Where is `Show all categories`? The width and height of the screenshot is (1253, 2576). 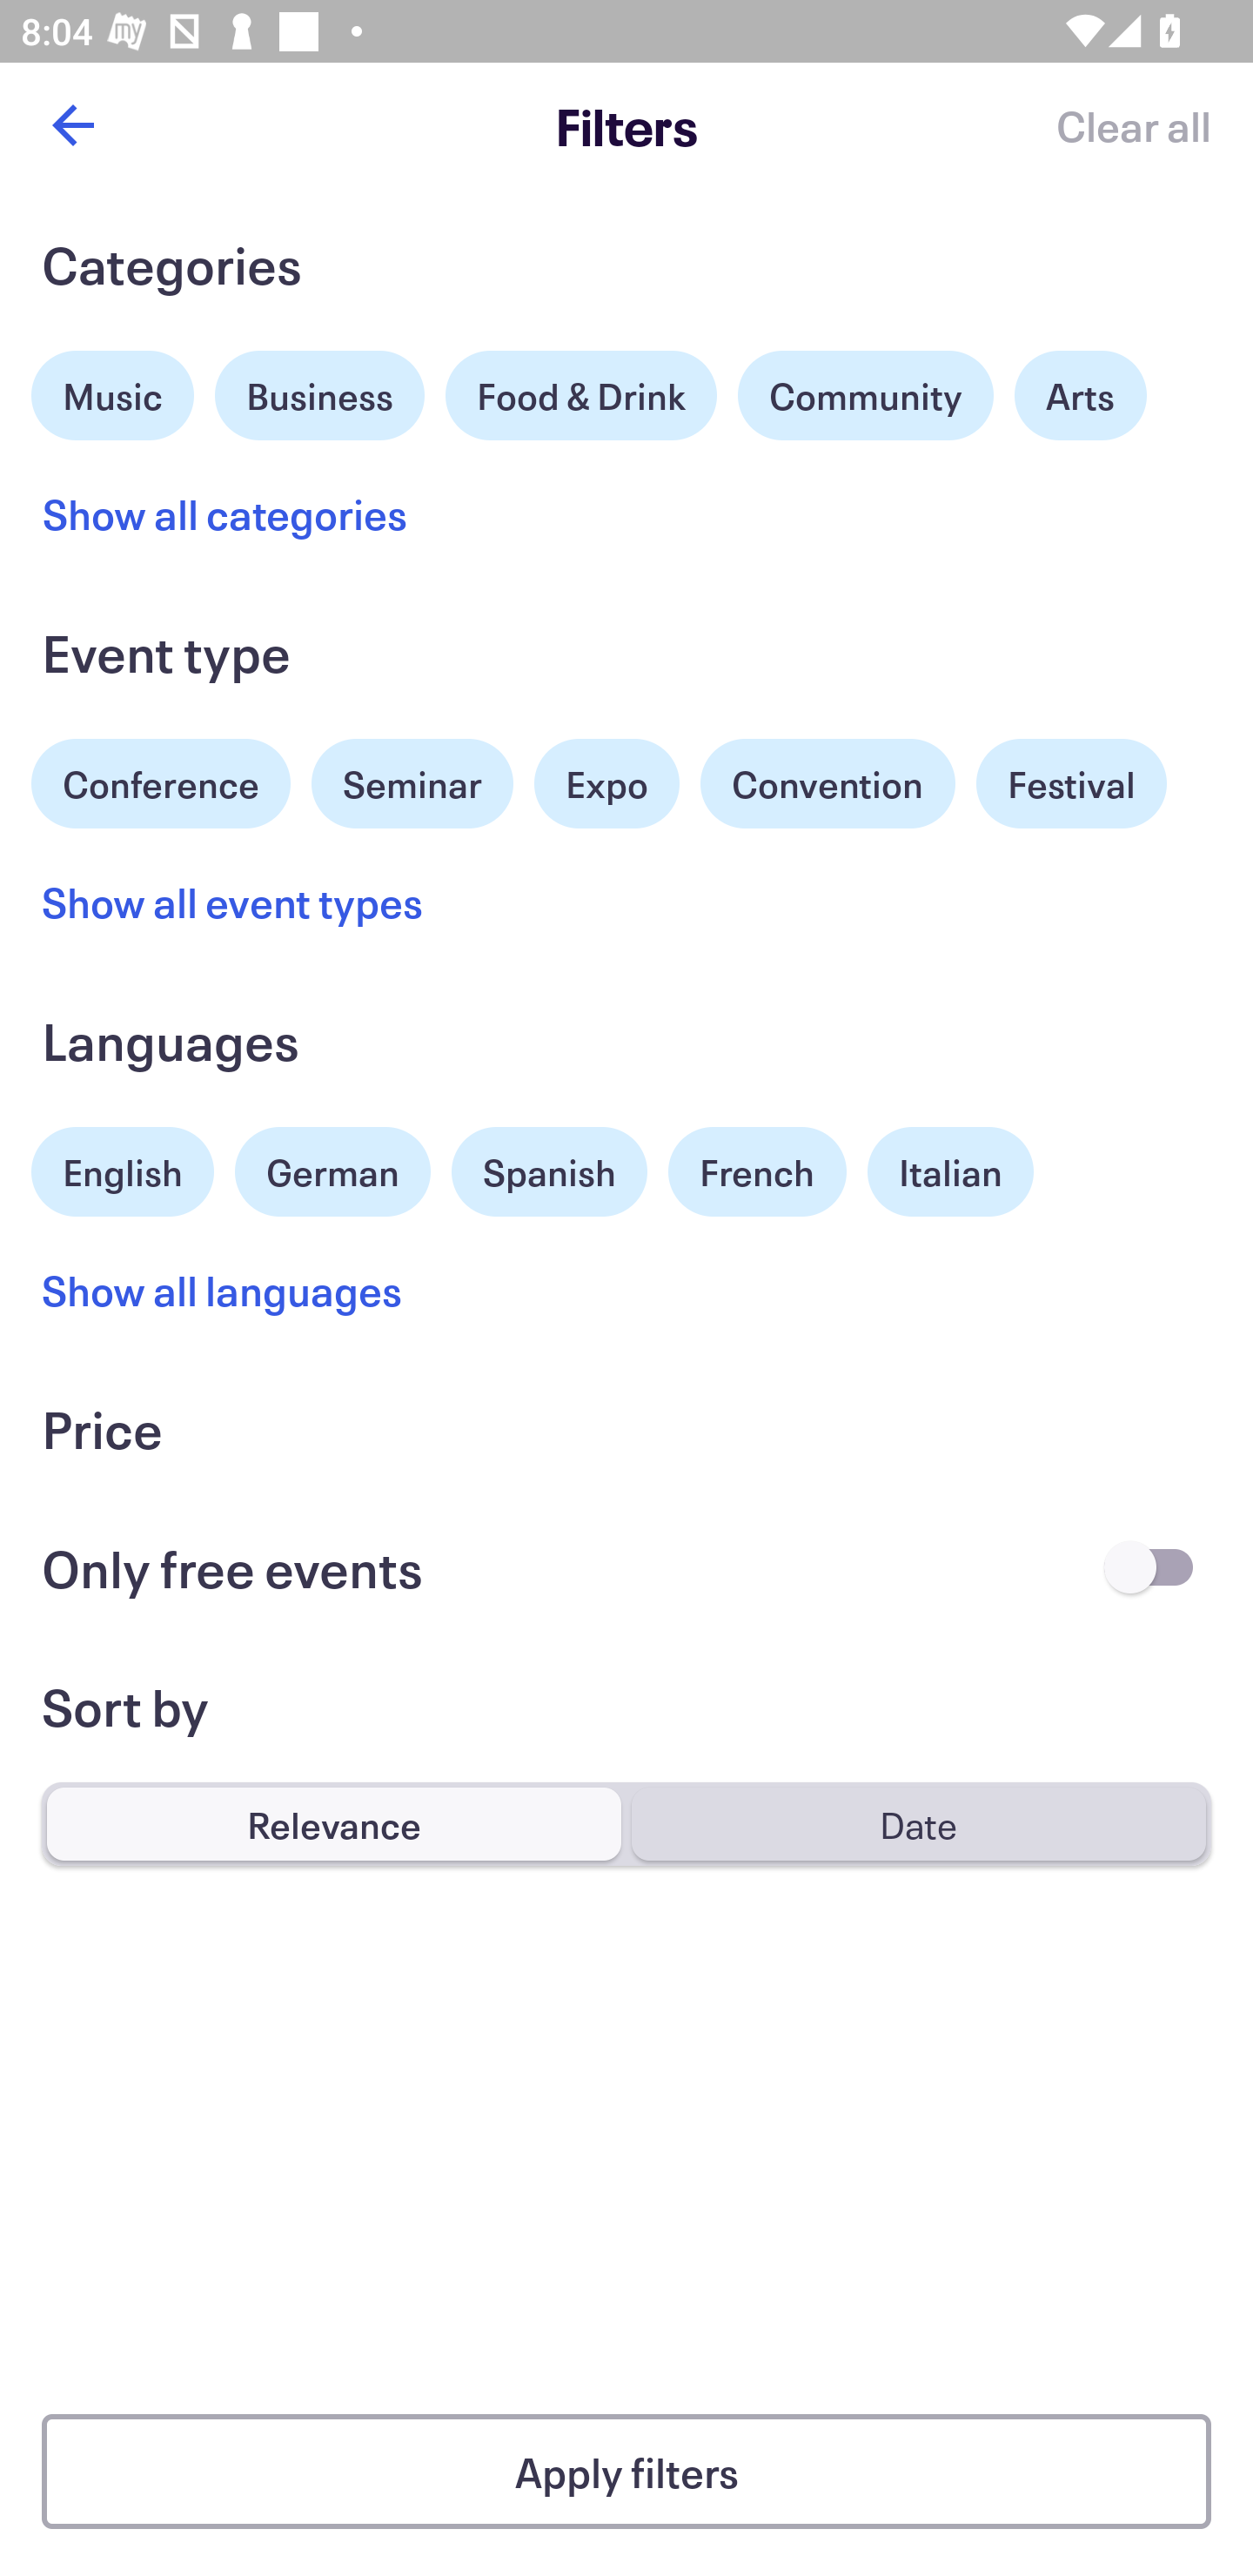 Show all categories is located at coordinates (224, 513).